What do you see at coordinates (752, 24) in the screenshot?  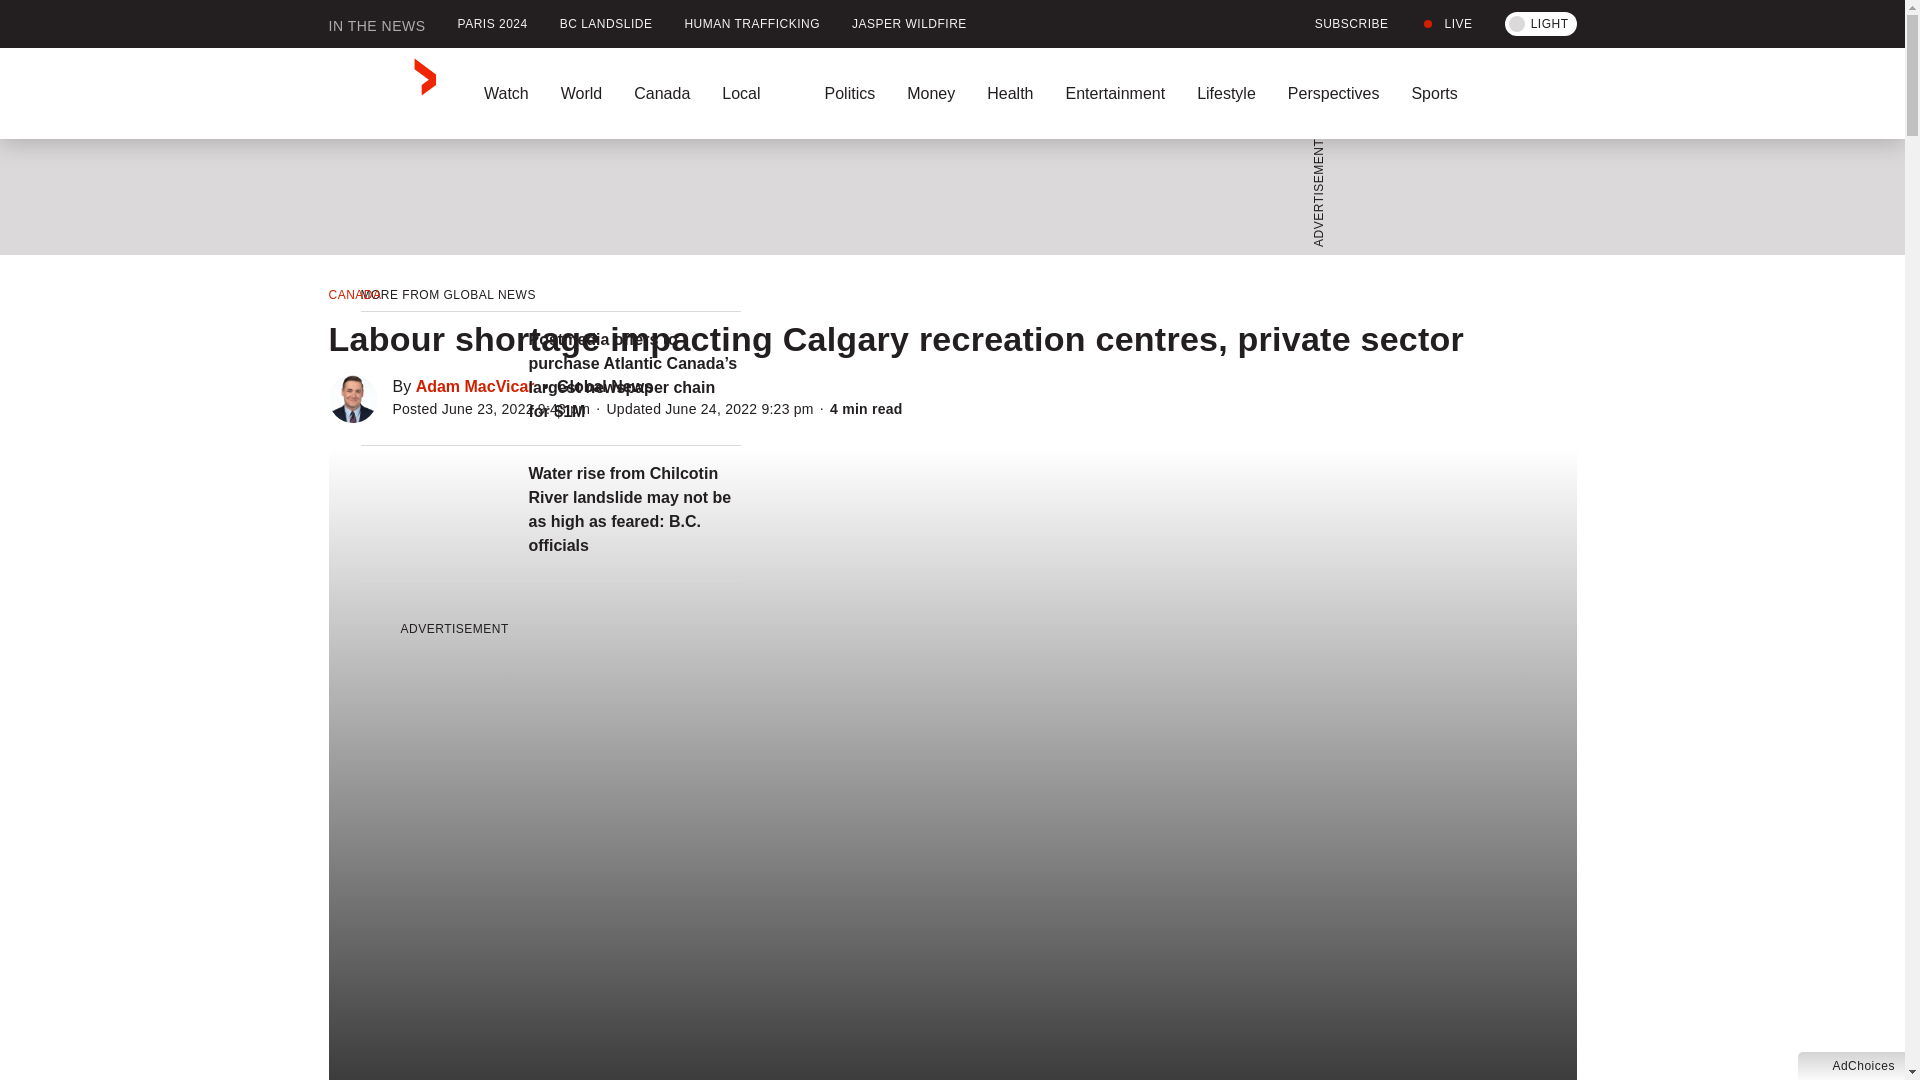 I see `HUMAN TRAFFICKING` at bounding box center [752, 24].